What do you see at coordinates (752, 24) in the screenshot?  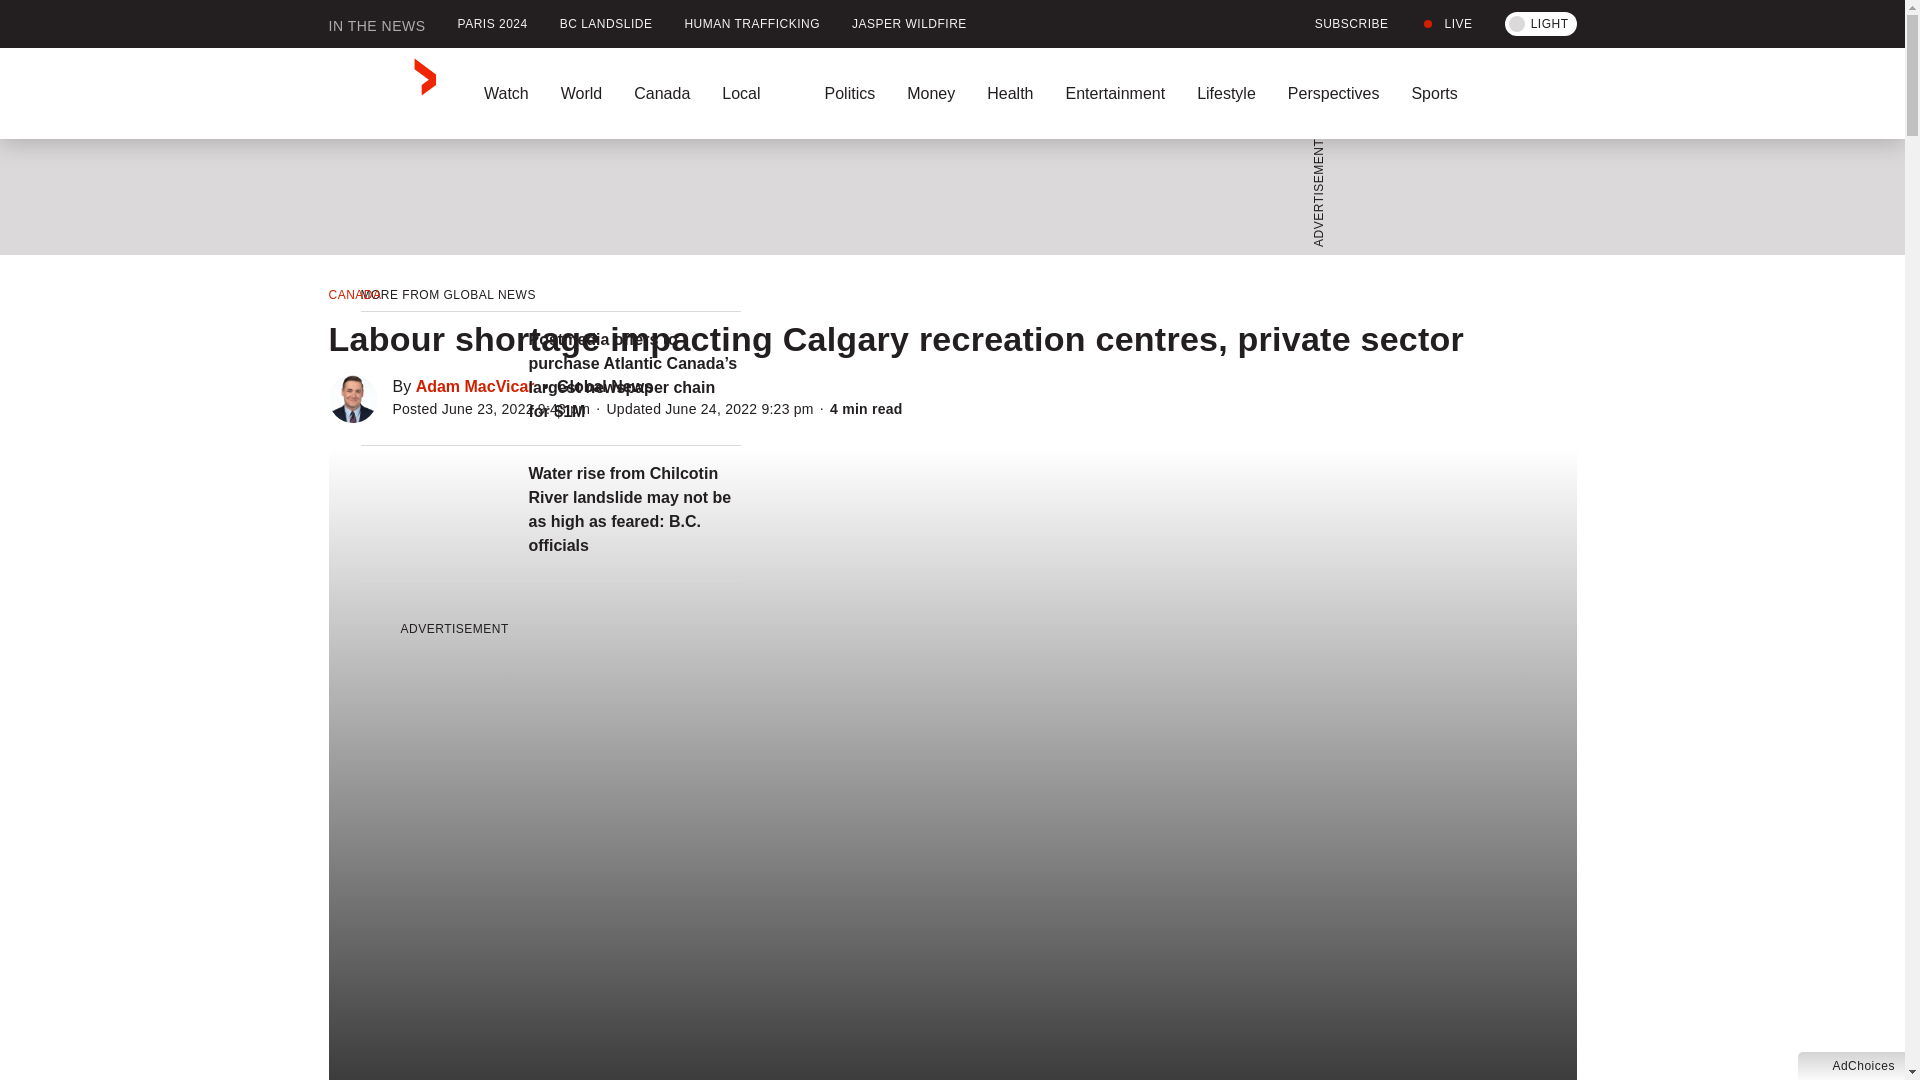 I see `HUMAN TRAFFICKING` at bounding box center [752, 24].